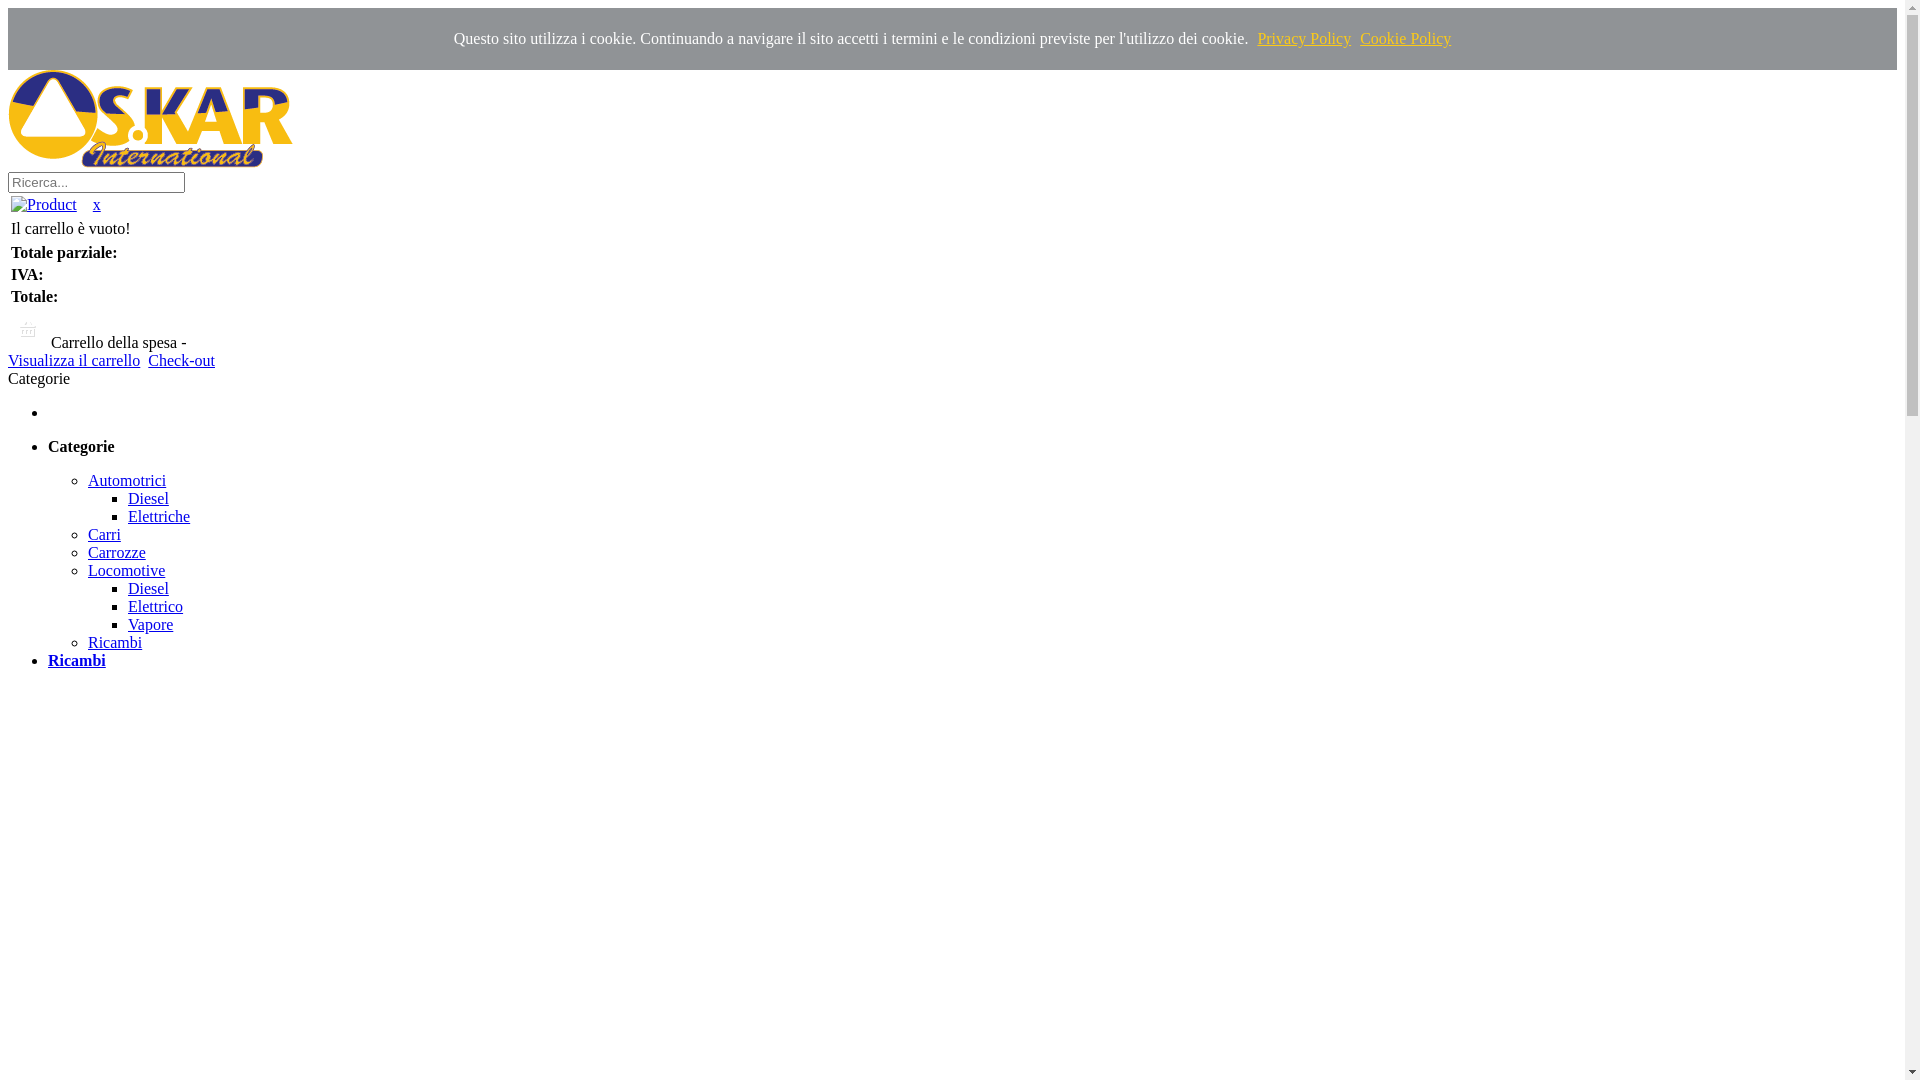 The width and height of the screenshot is (1920, 1080). Describe the element at coordinates (77, 660) in the screenshot. I see `Ricambi` at that location.